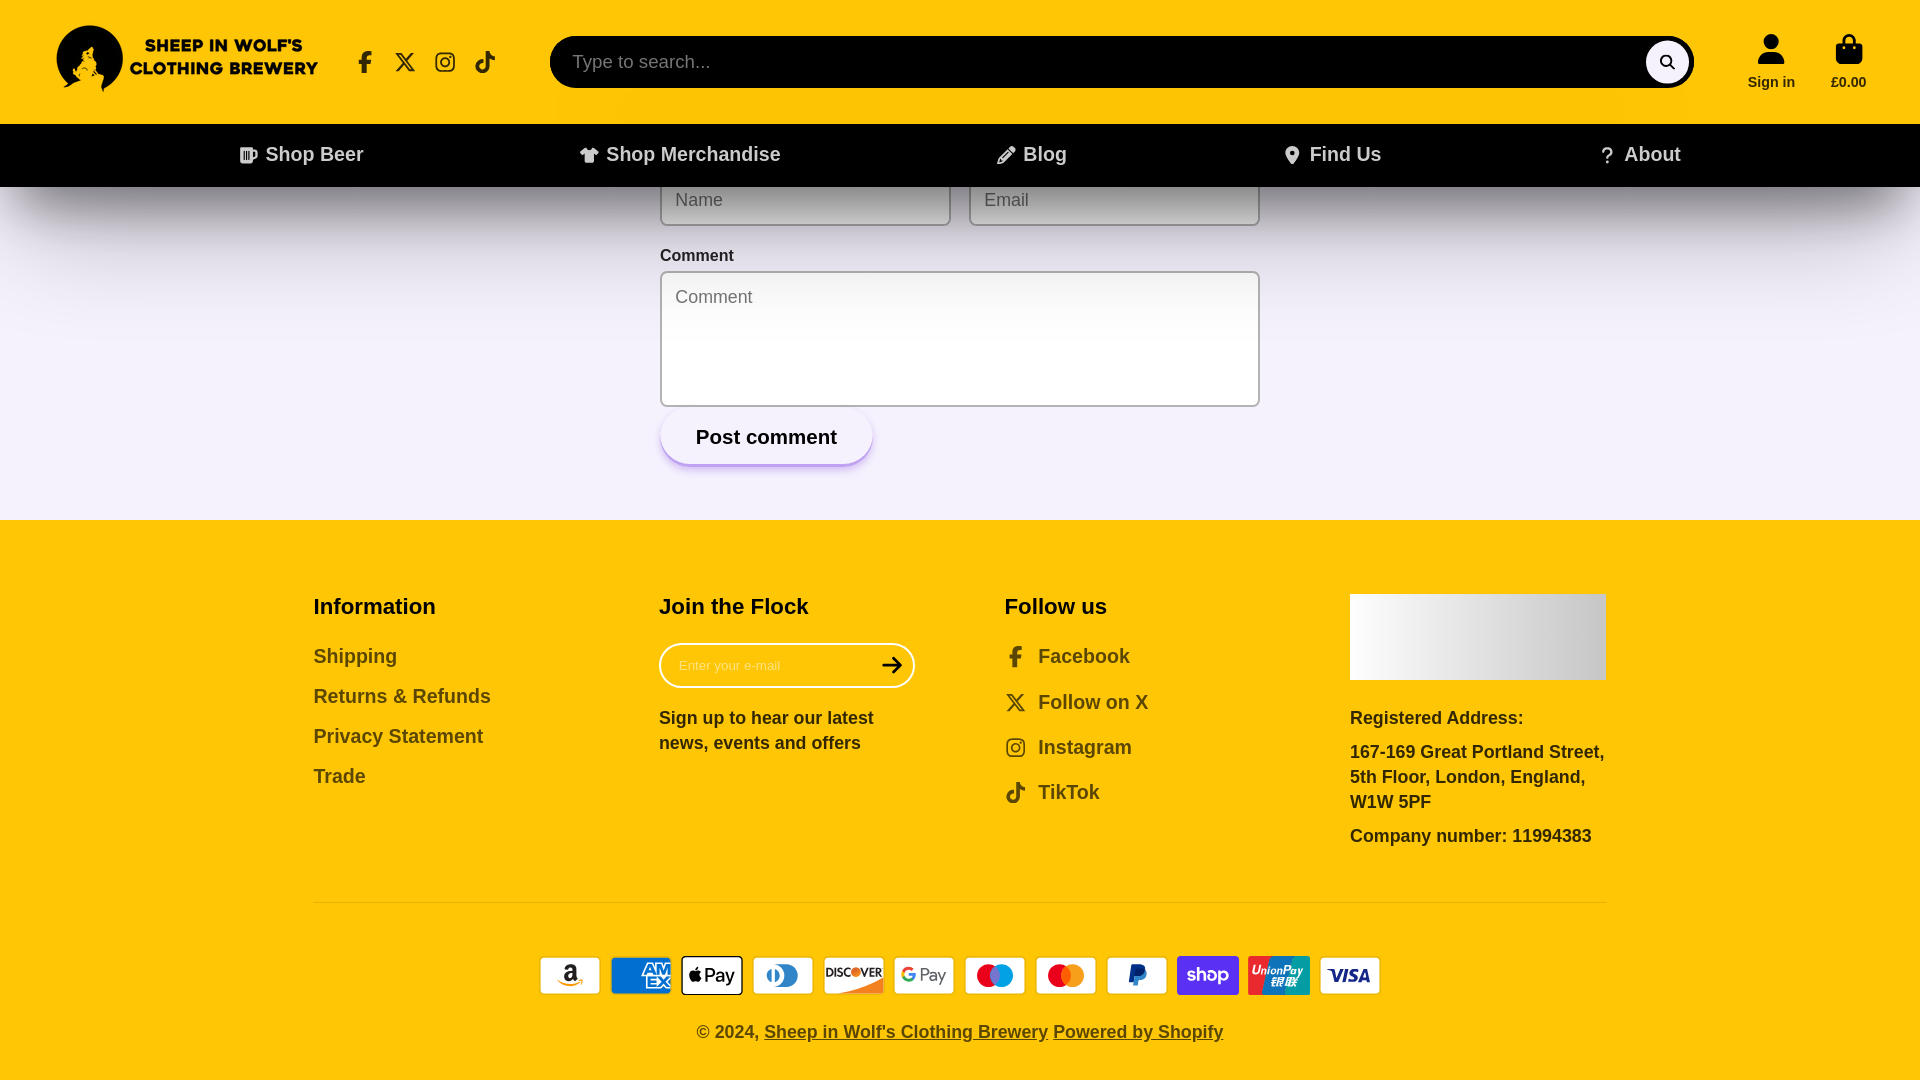 The image size is (1920, 1080). What do you see at coordinates (783, 974) in the screenshot?
I see `Diners Club` at bounding box center [783, 974].